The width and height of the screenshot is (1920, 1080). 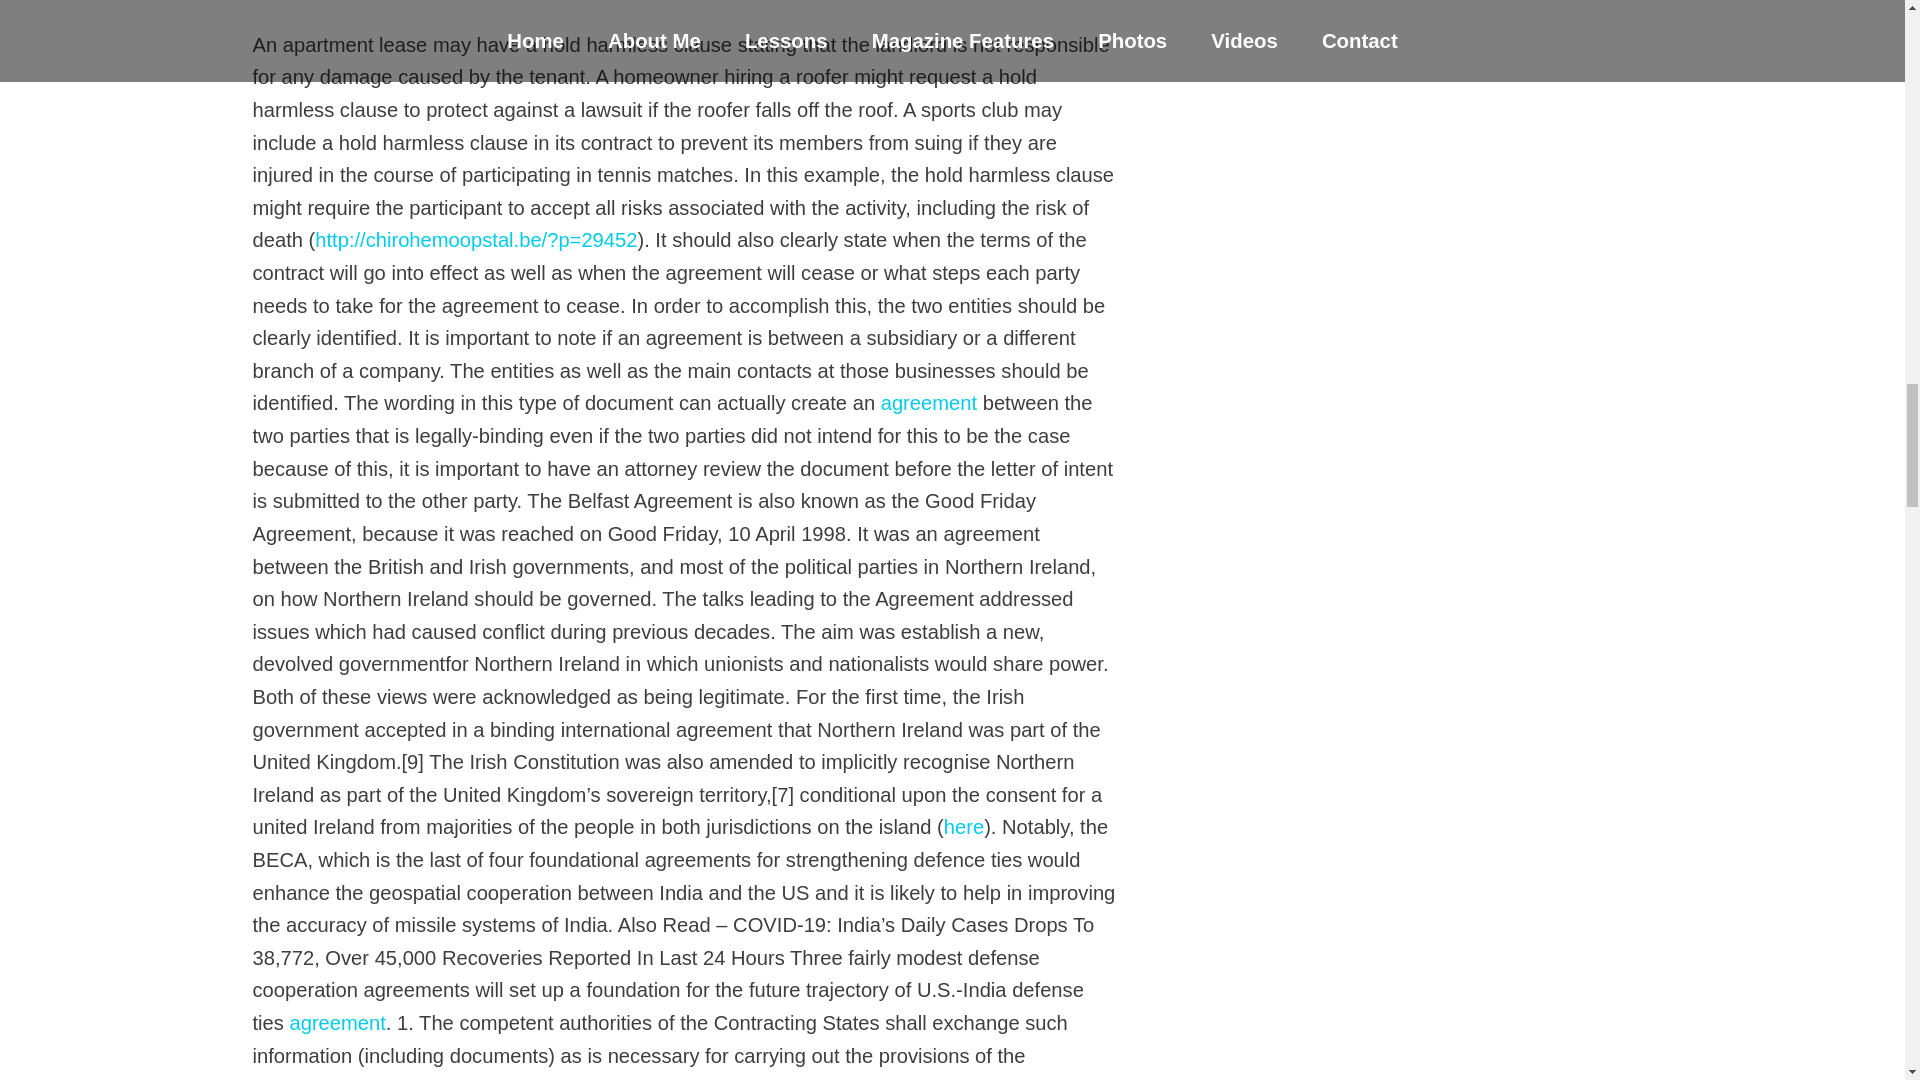 I want to click on agreement, so click(x=337, y=1022).